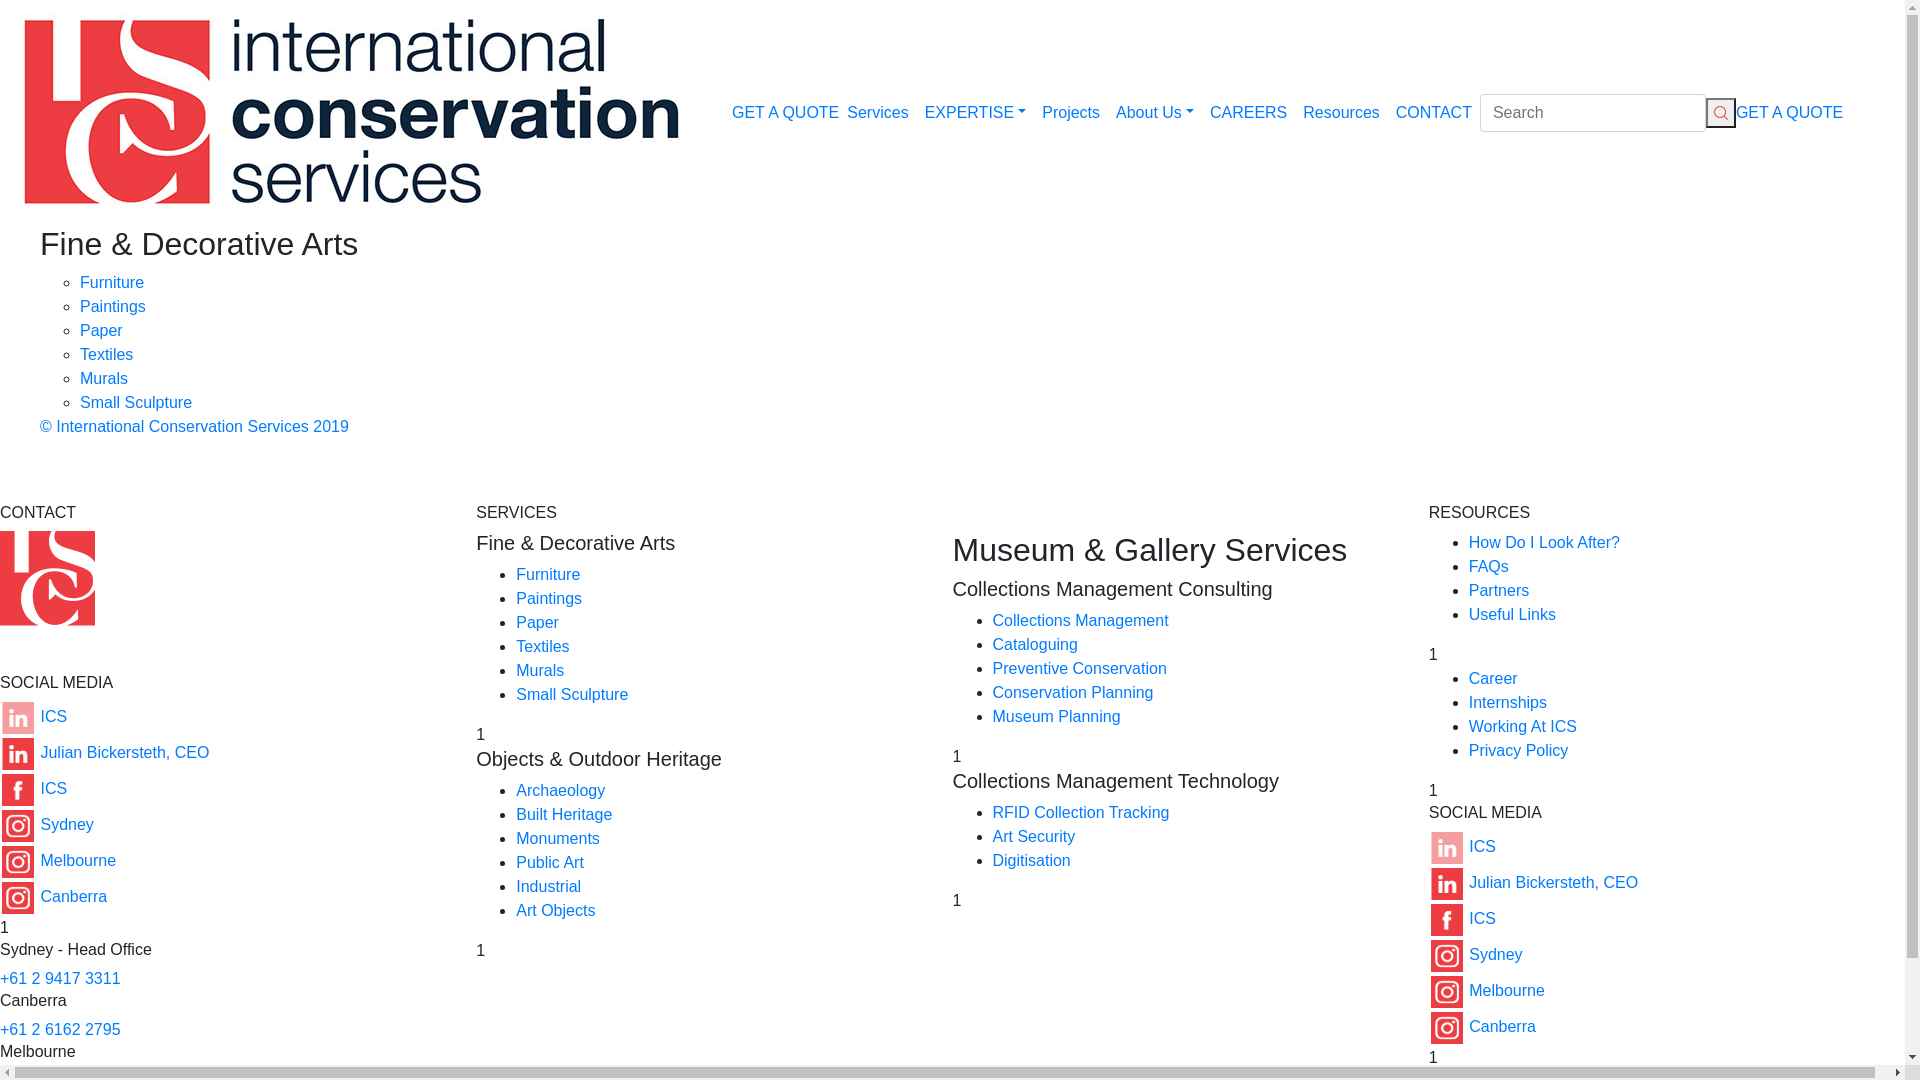 This screenshot has height=1080, width=1920. What do you see at coordinates (1523, 726) in the screenshot?
I see `Working At ICS` at bounding box center [1523, 726].